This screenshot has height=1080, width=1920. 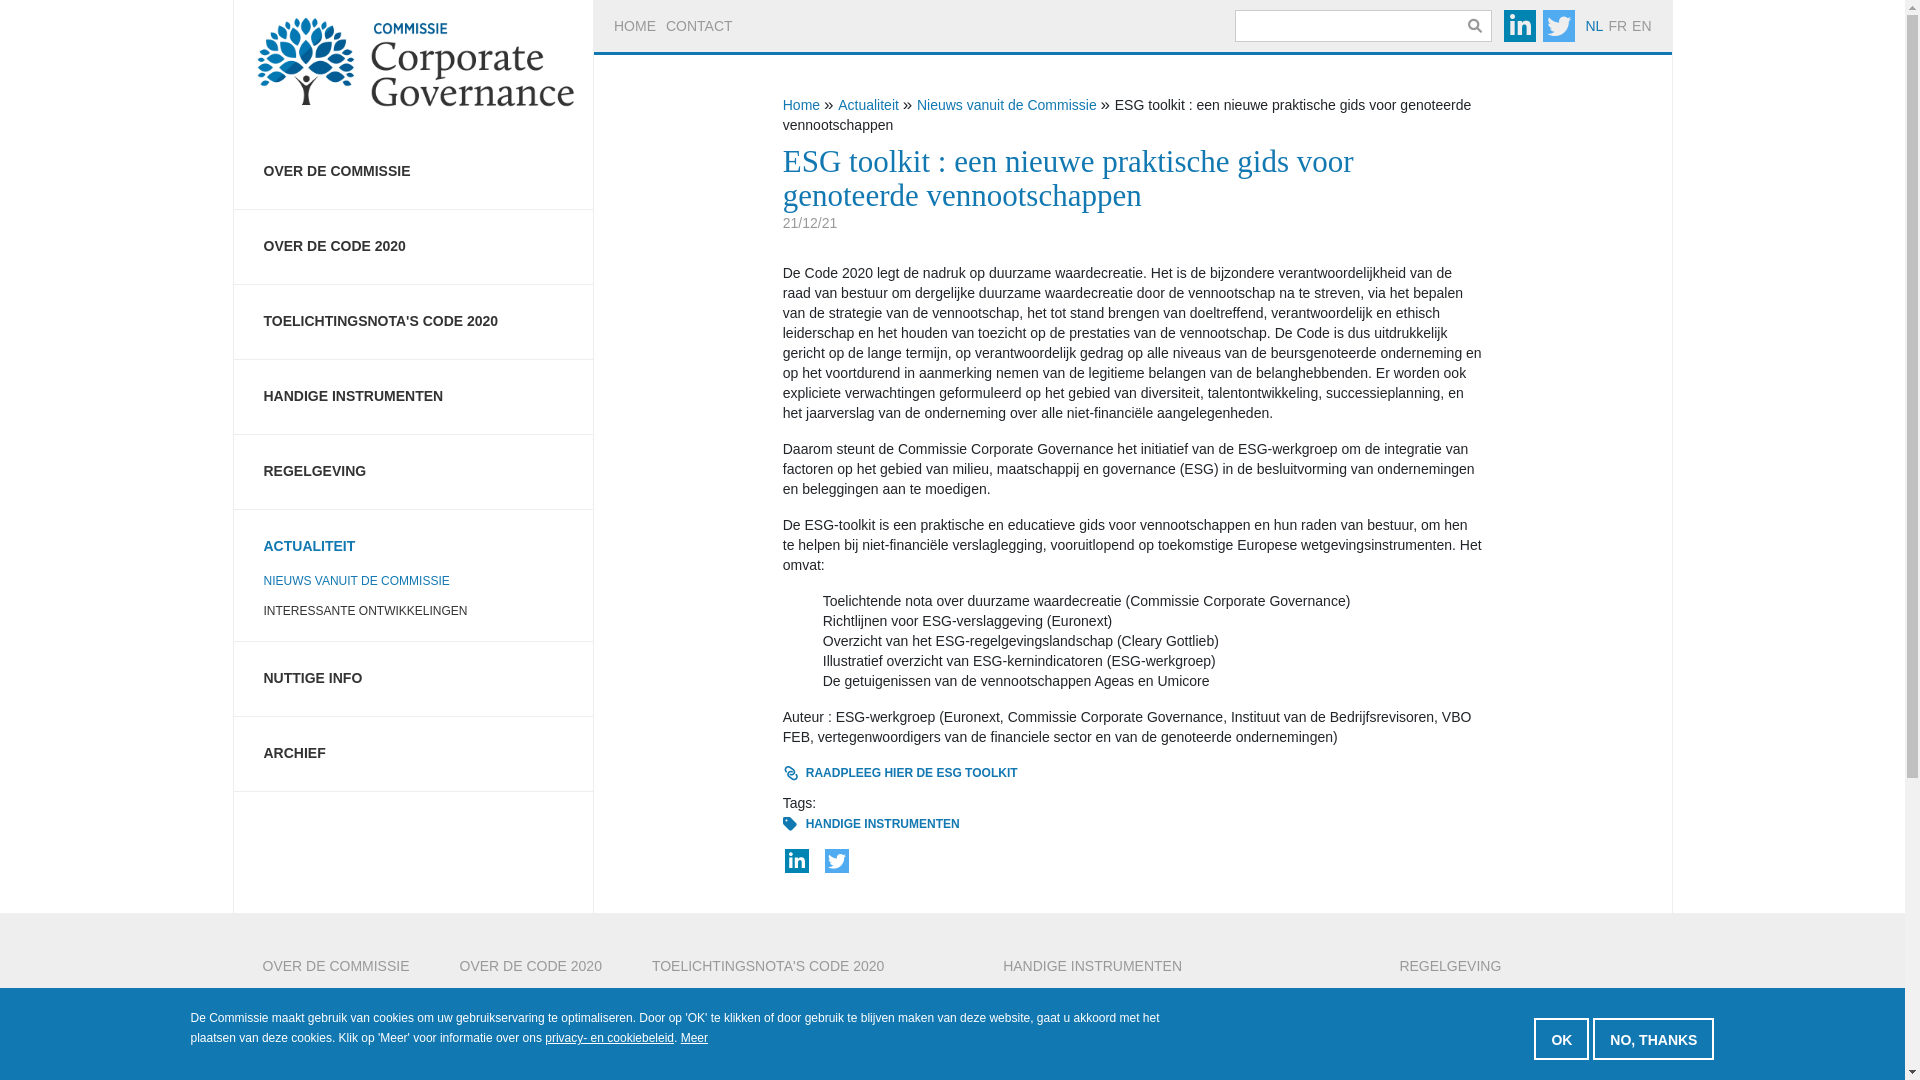 What do you see at coordinates (802, 976) in the screenshot?
I see `TOELICHTINGSNOTA'S CODE 2020` at bounding box center [802, 976].